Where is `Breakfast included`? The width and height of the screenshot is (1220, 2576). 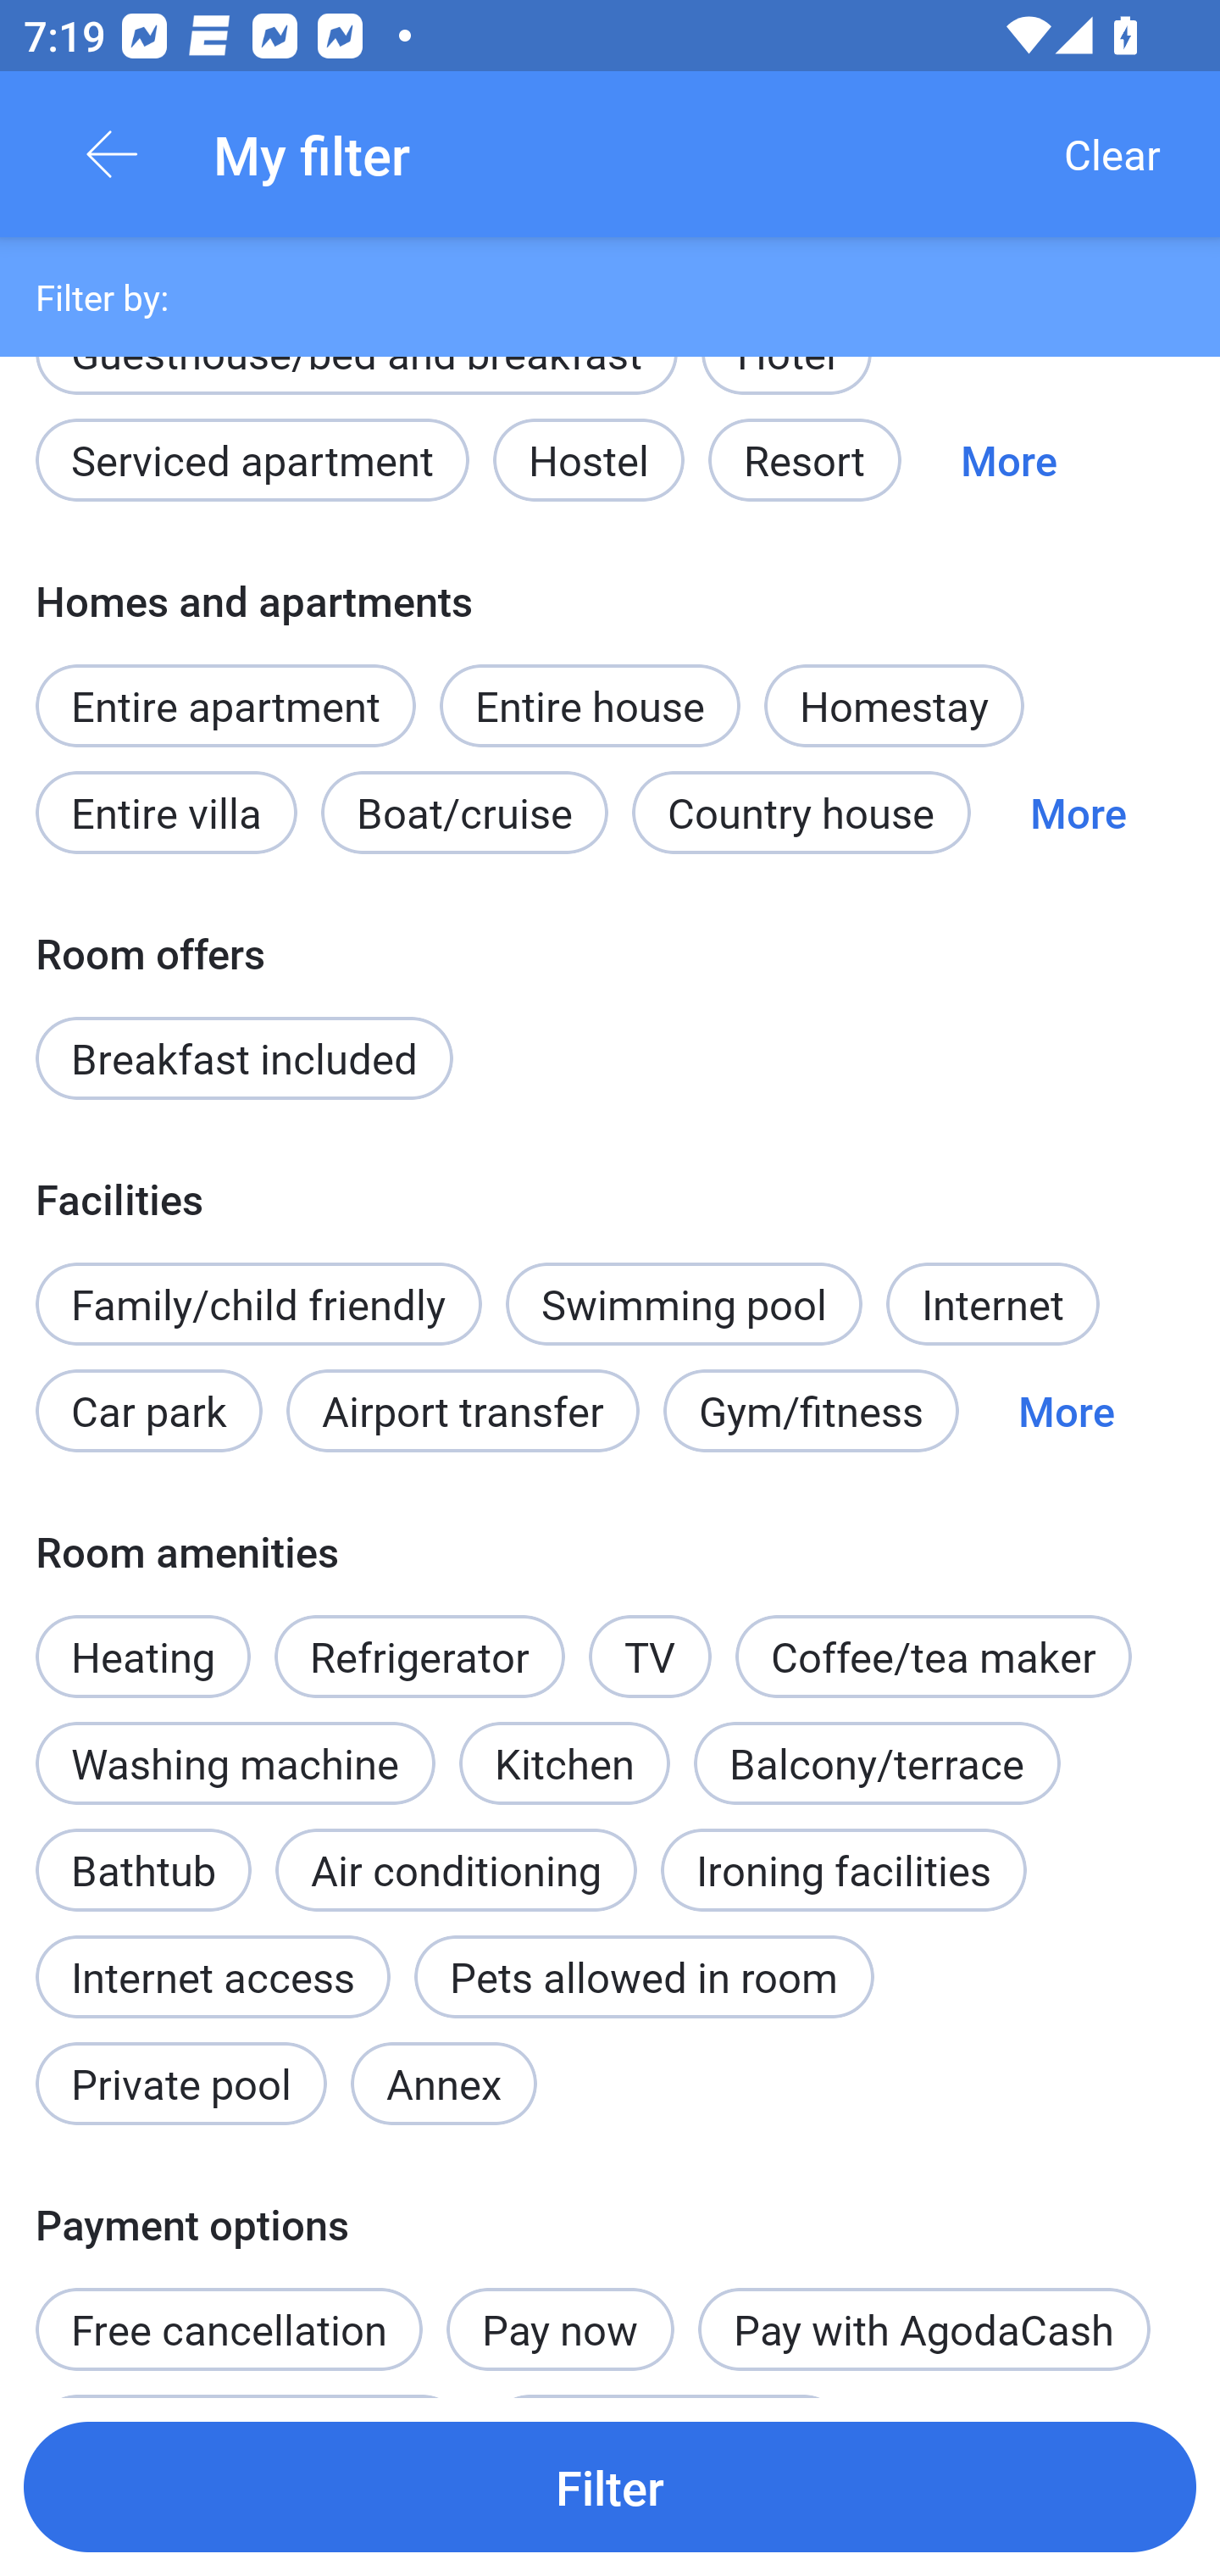 Breakfast included is located at coordinates (244, 1058).